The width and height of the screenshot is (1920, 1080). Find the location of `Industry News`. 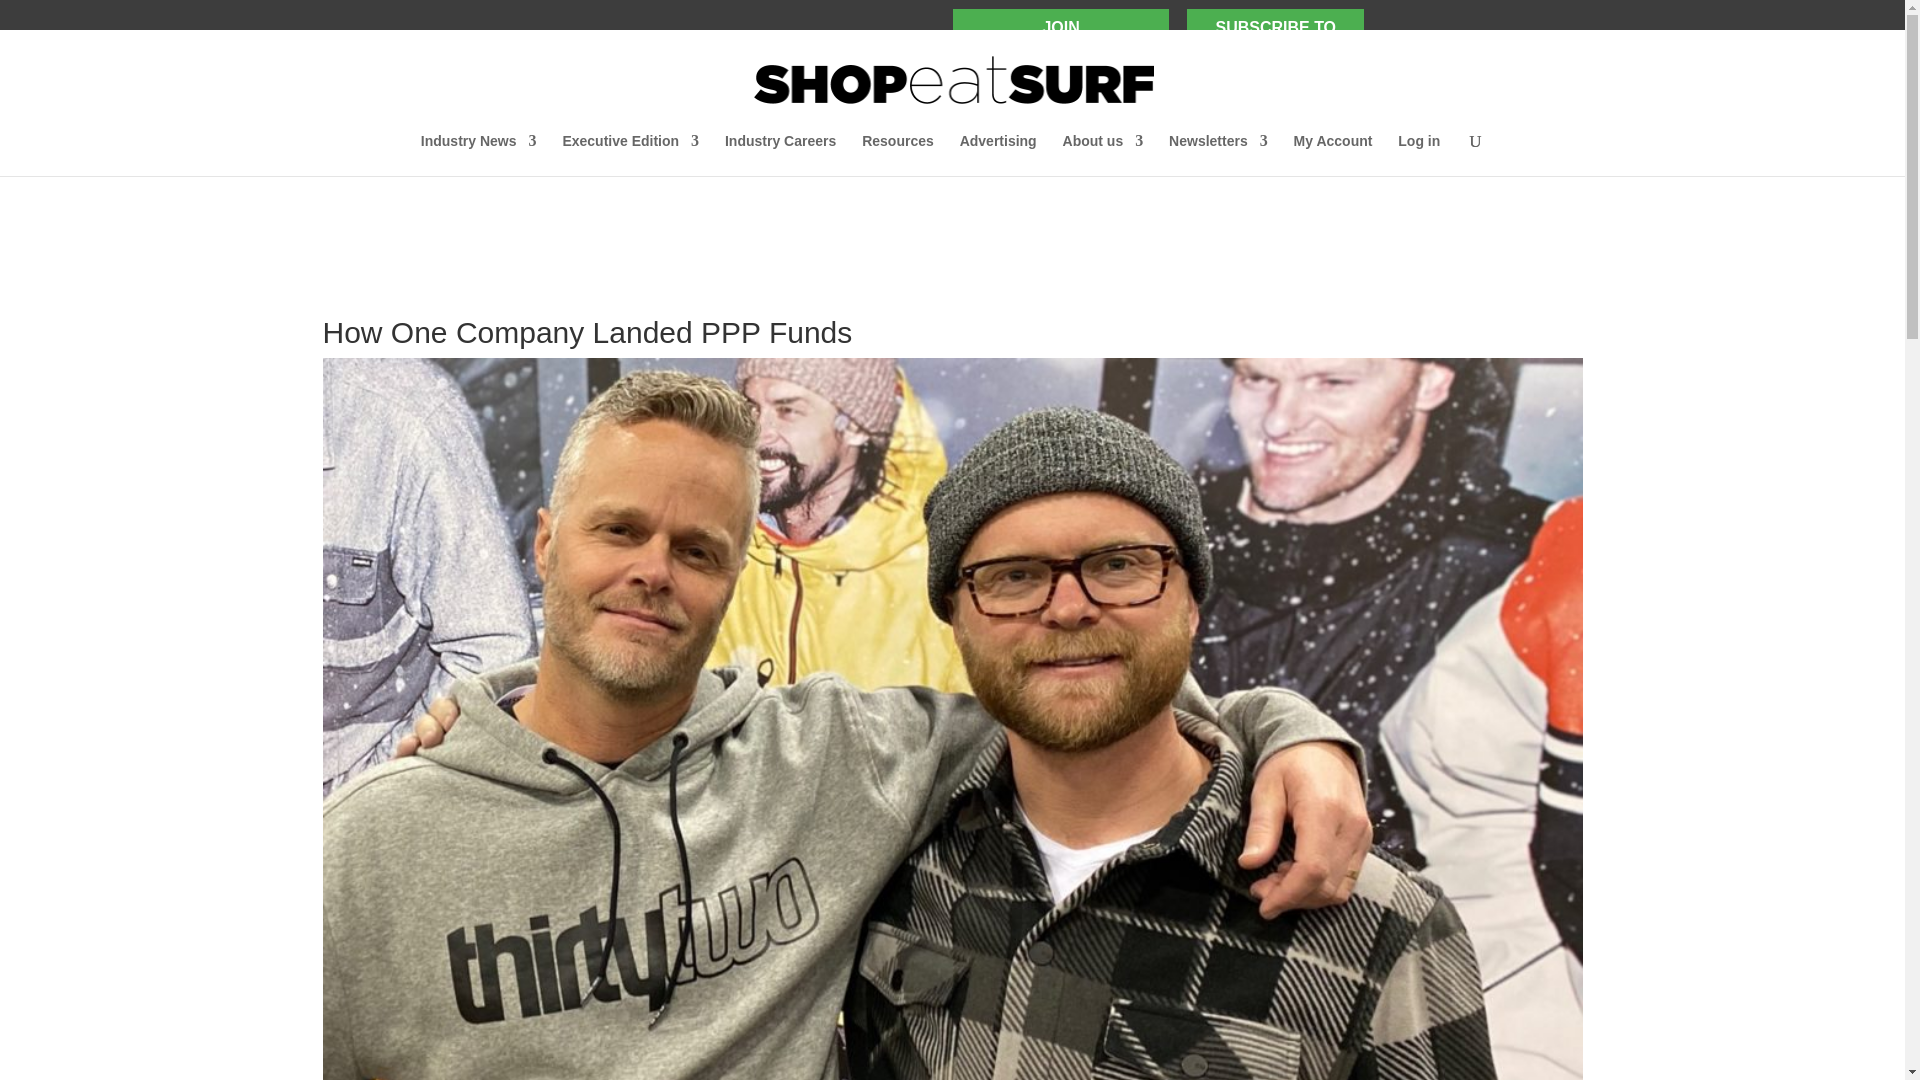

Industry News is located at coordinates (478, 154).